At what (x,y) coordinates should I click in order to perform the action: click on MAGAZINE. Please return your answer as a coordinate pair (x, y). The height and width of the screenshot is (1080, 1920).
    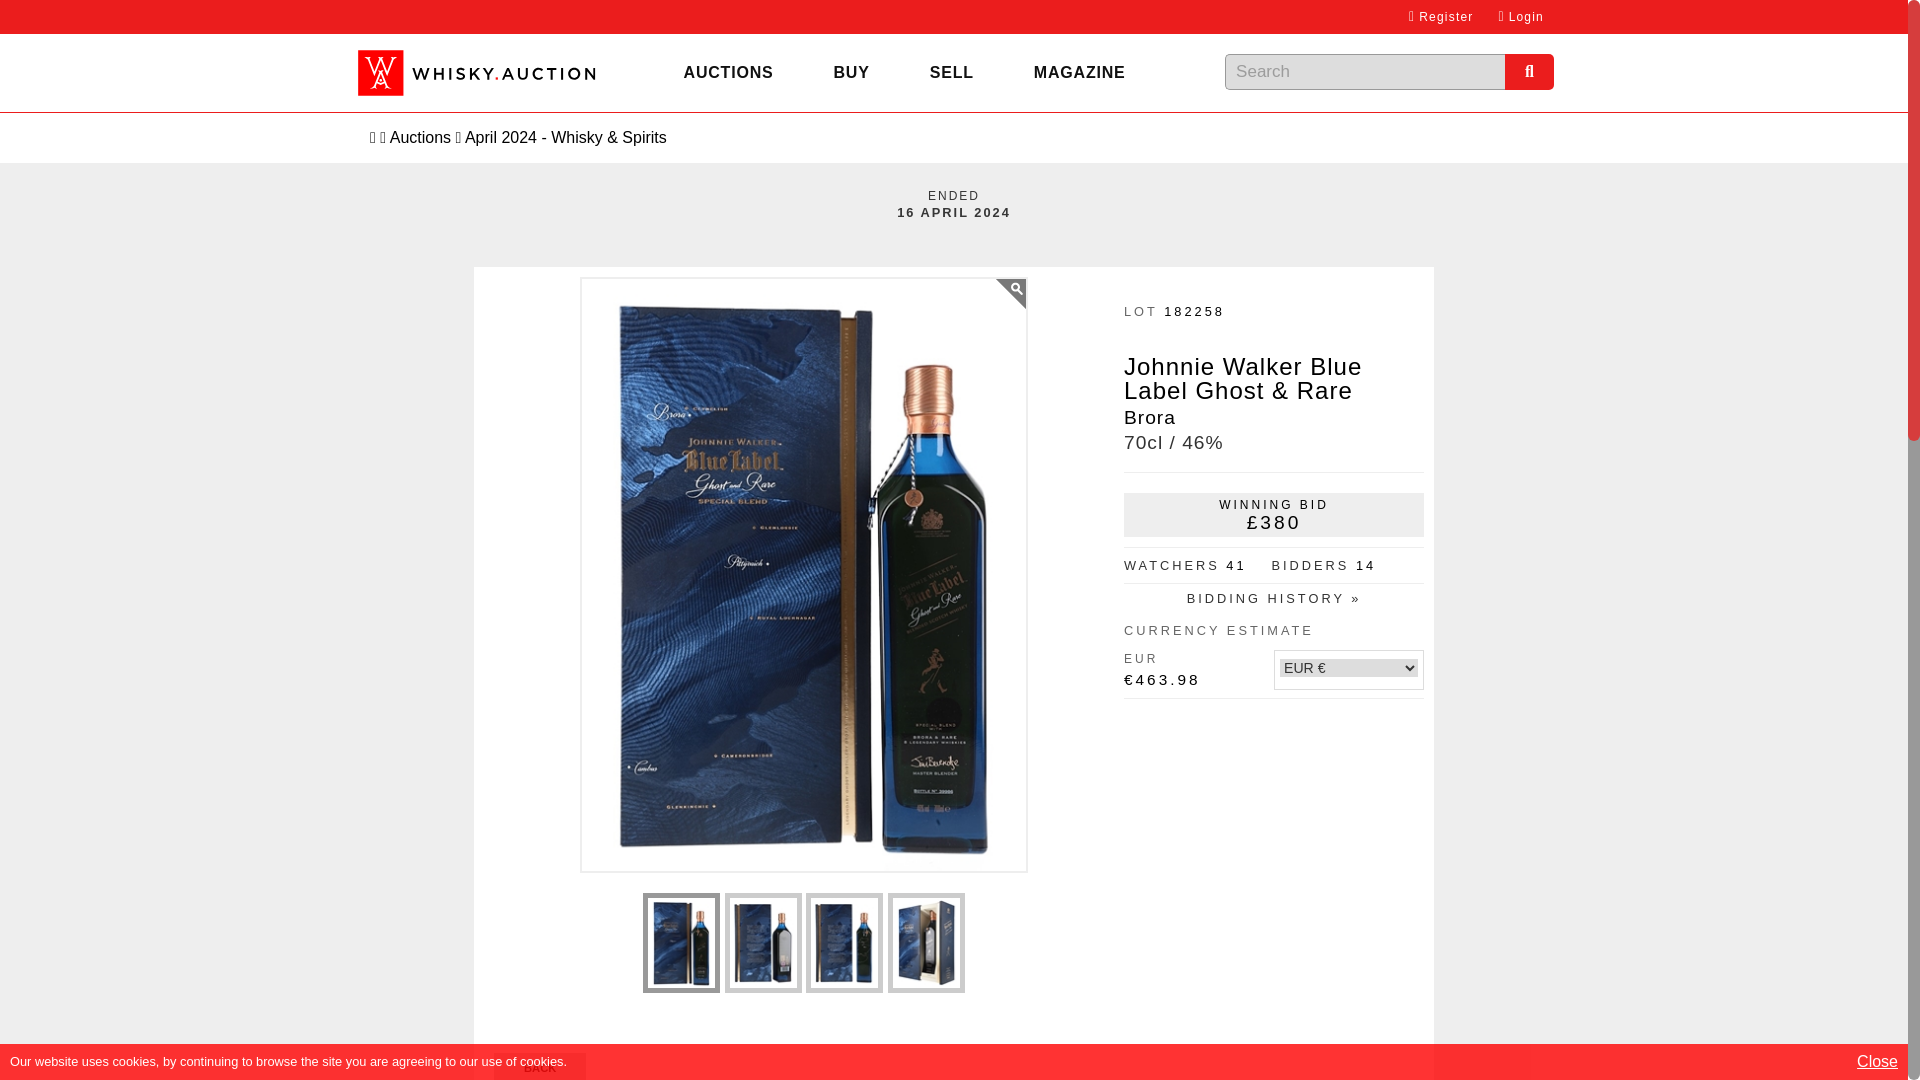
    Looking at the image, I should click on (1080, 72).